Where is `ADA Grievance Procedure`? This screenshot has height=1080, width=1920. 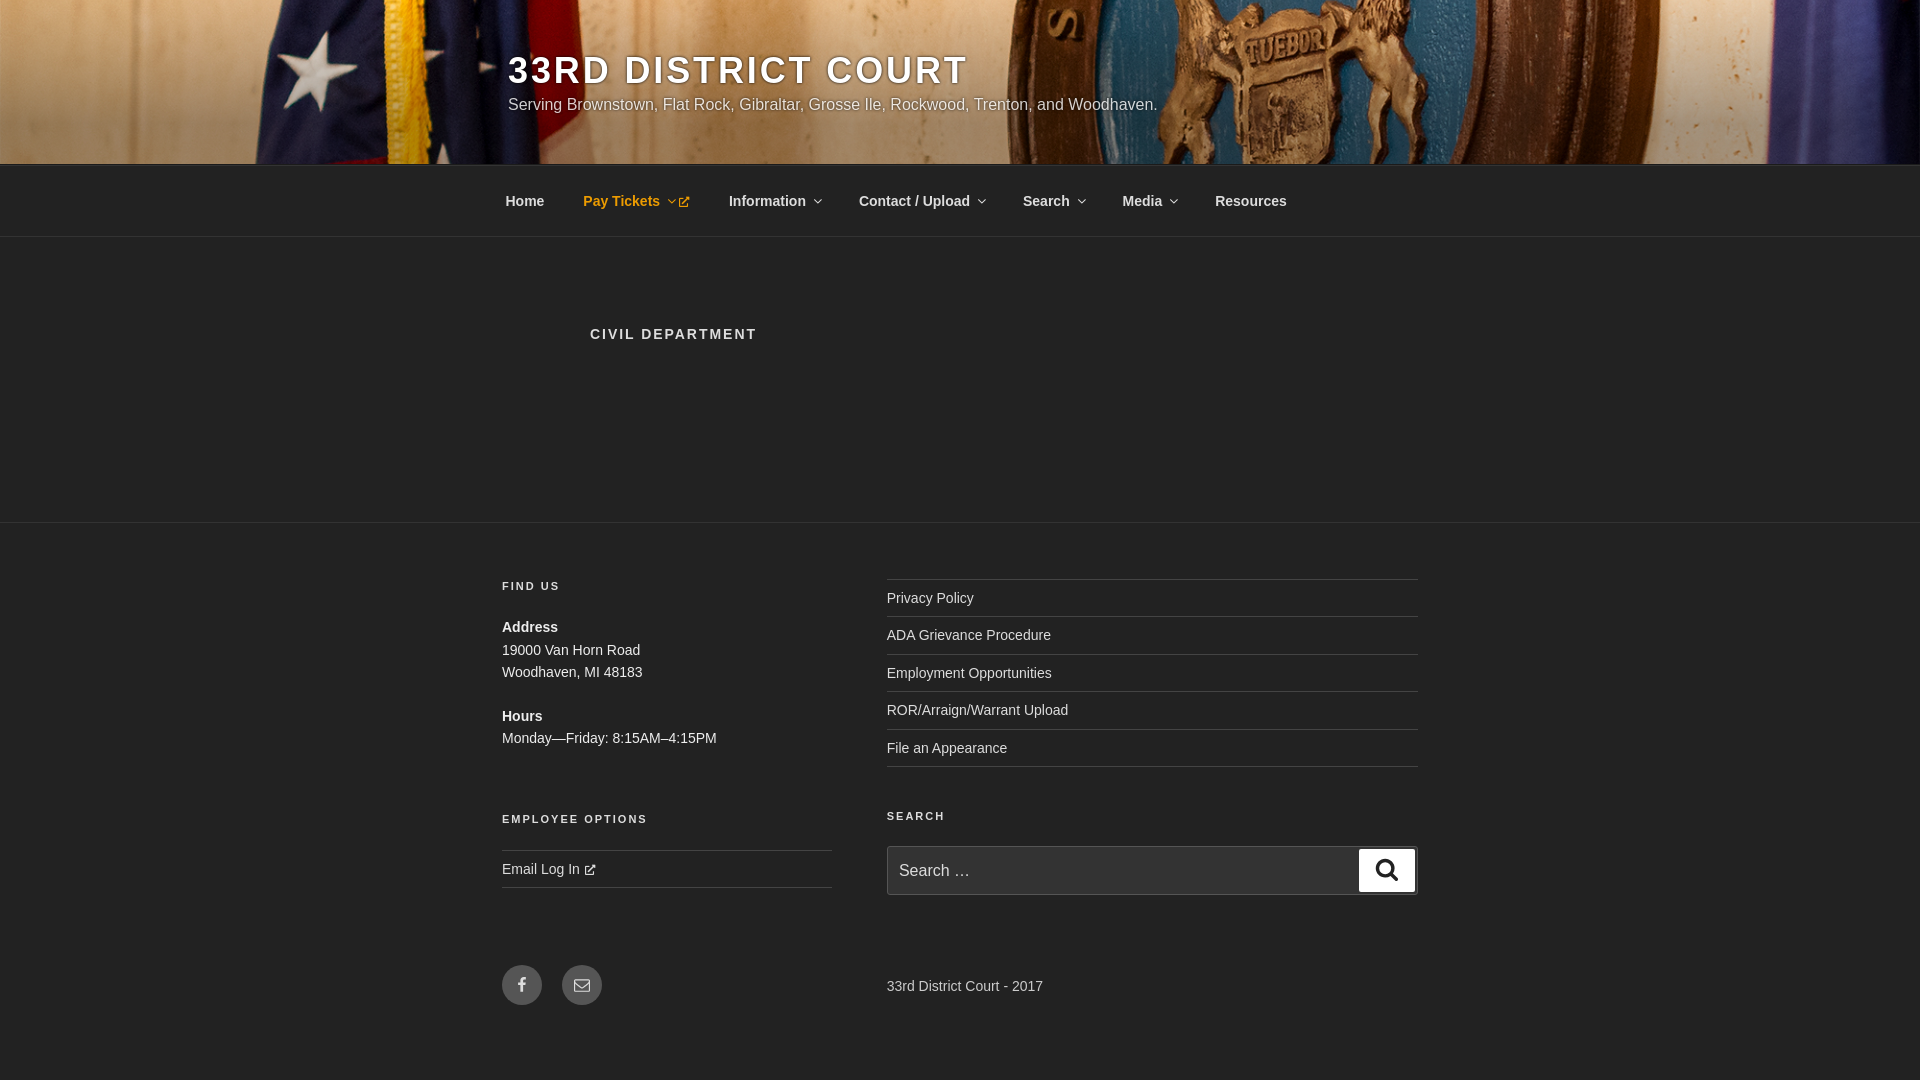
ADA Grievance Procedure is located at coordinates (969, 635).